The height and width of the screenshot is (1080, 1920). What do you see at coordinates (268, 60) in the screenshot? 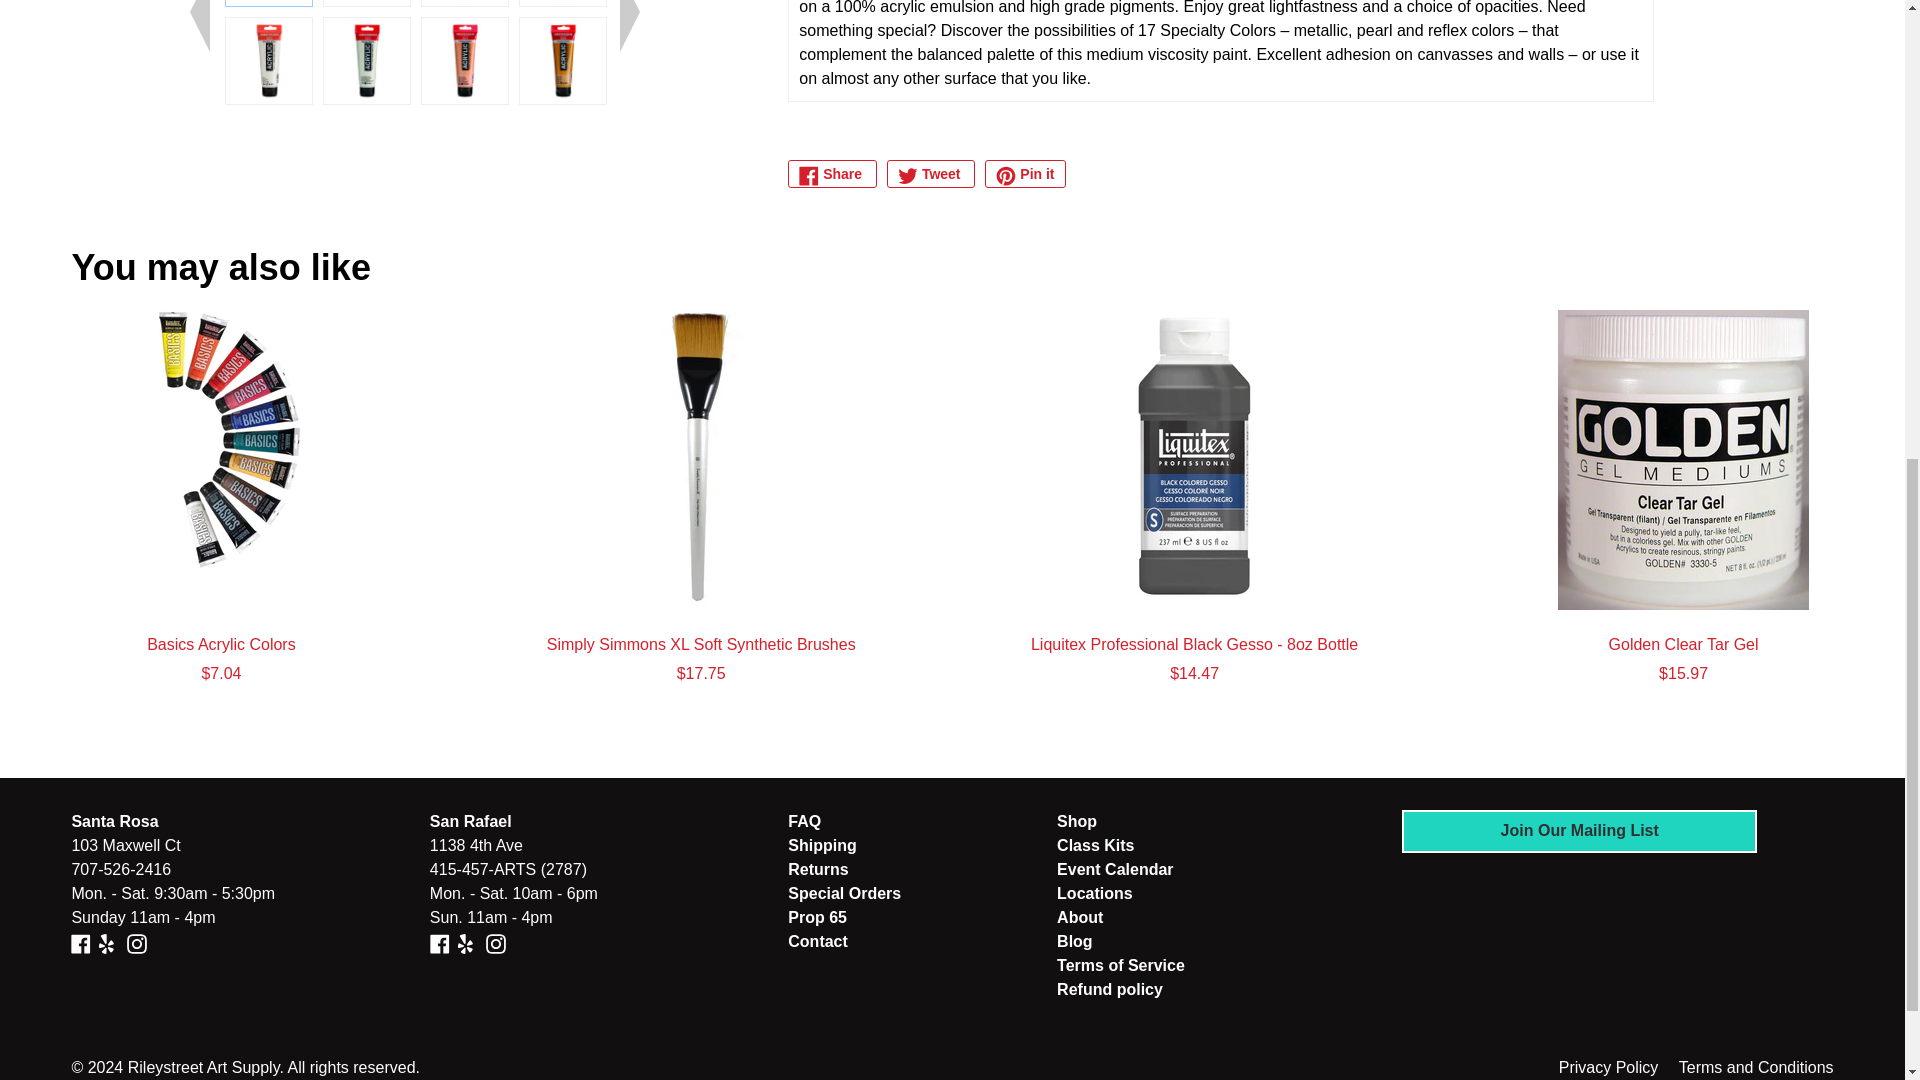
I see `Amsterdam Standard Acrylics - 120ml Tubes` at bounding box center [268, 60].